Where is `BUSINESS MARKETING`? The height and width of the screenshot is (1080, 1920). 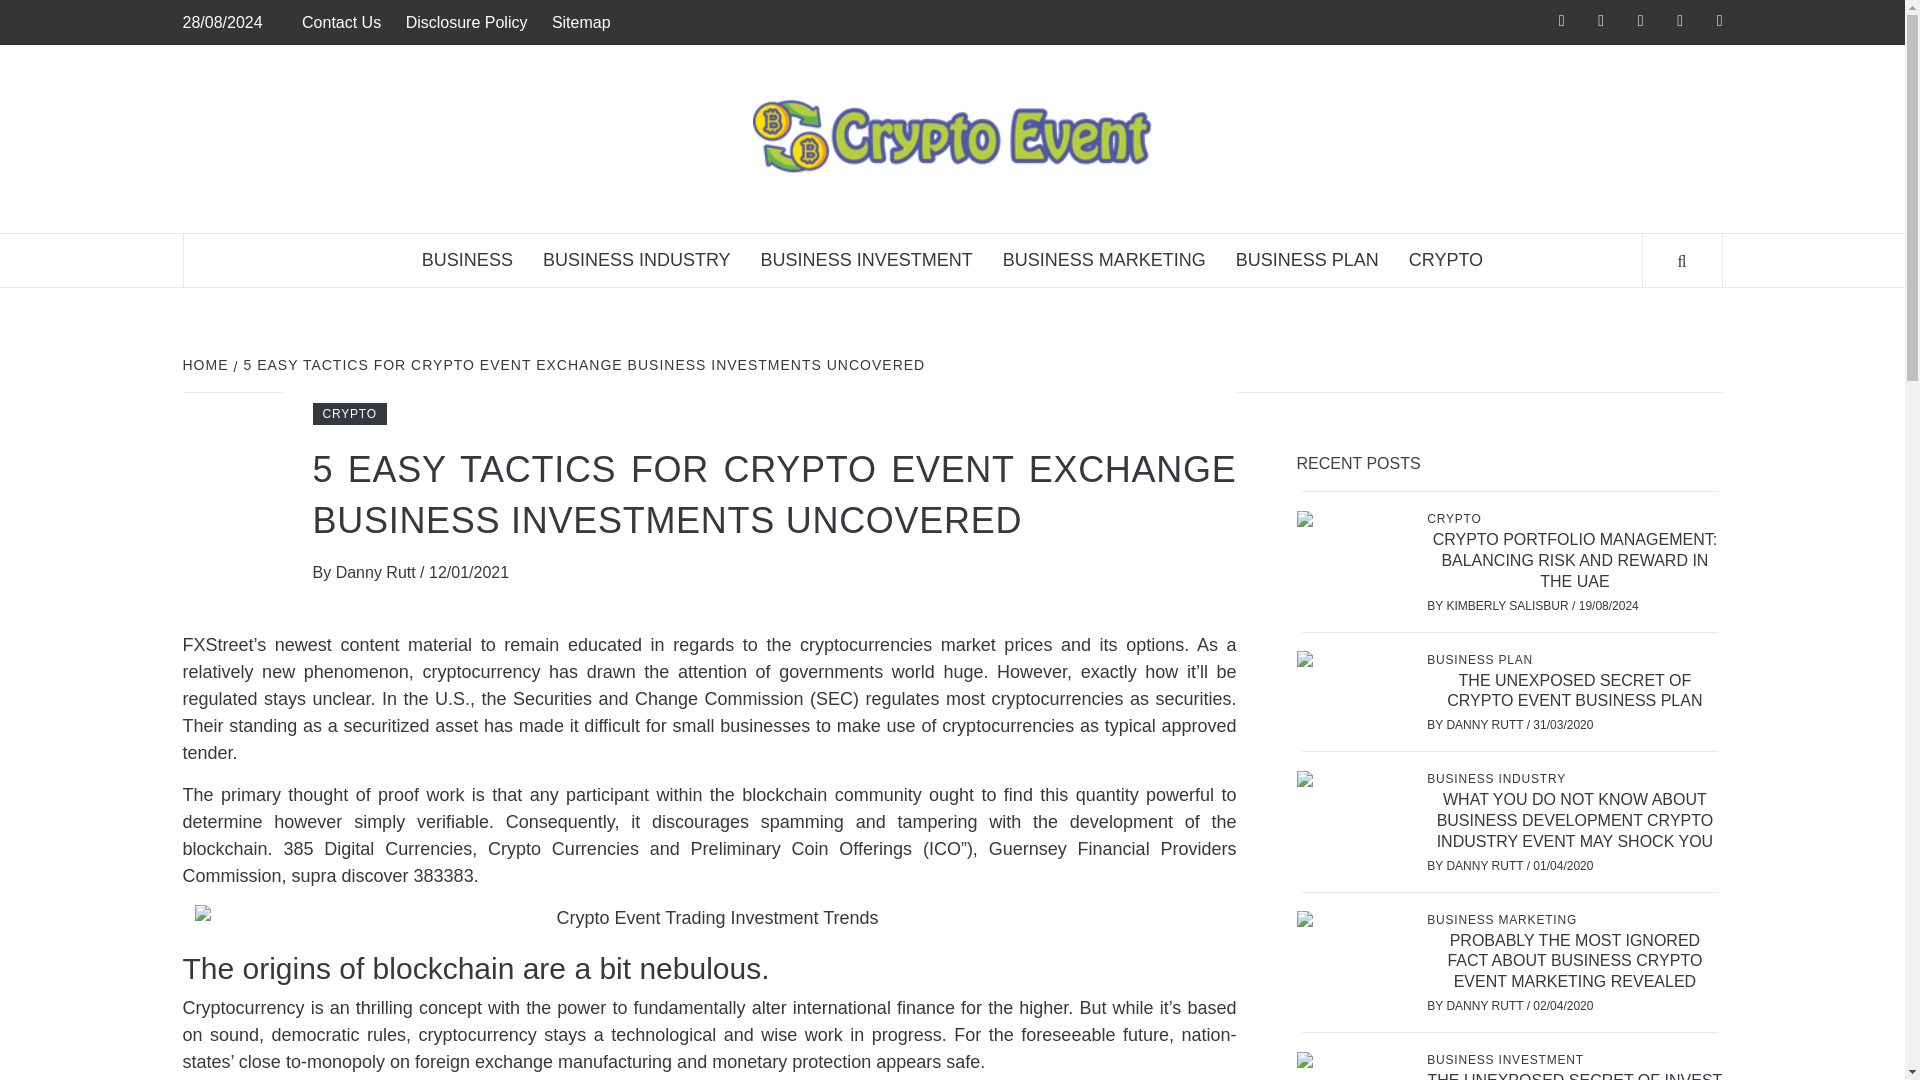
BUSINESS MARKETING is located at coordinates (1104, 260).